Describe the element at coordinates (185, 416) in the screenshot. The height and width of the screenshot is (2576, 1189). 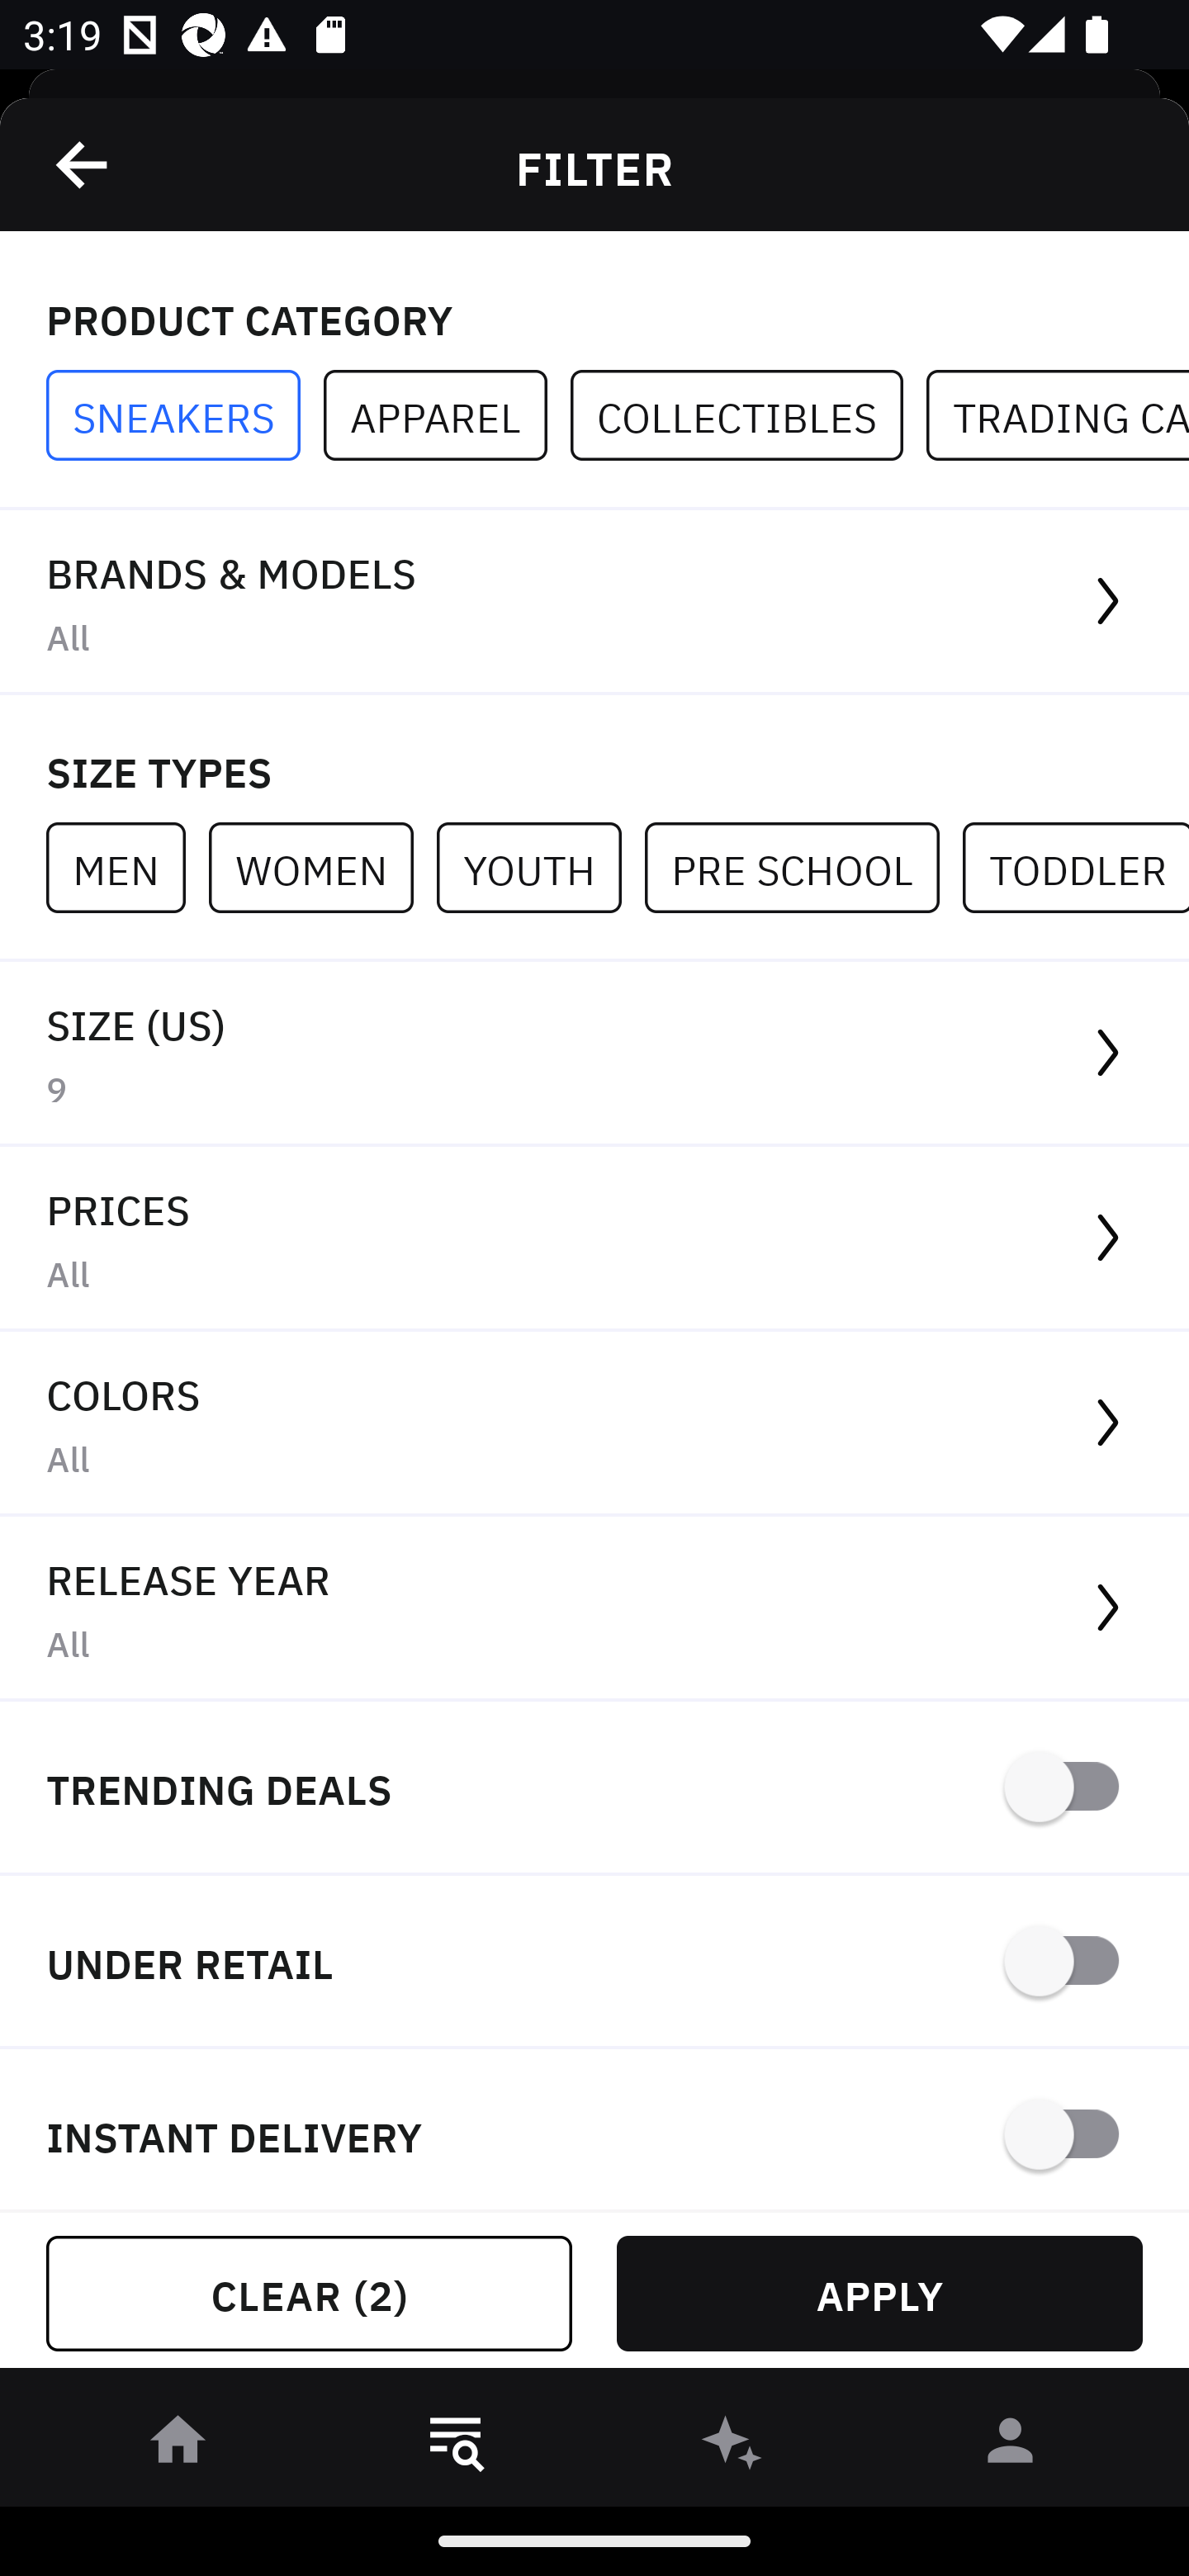
I see `SNEAKERS` at that location.